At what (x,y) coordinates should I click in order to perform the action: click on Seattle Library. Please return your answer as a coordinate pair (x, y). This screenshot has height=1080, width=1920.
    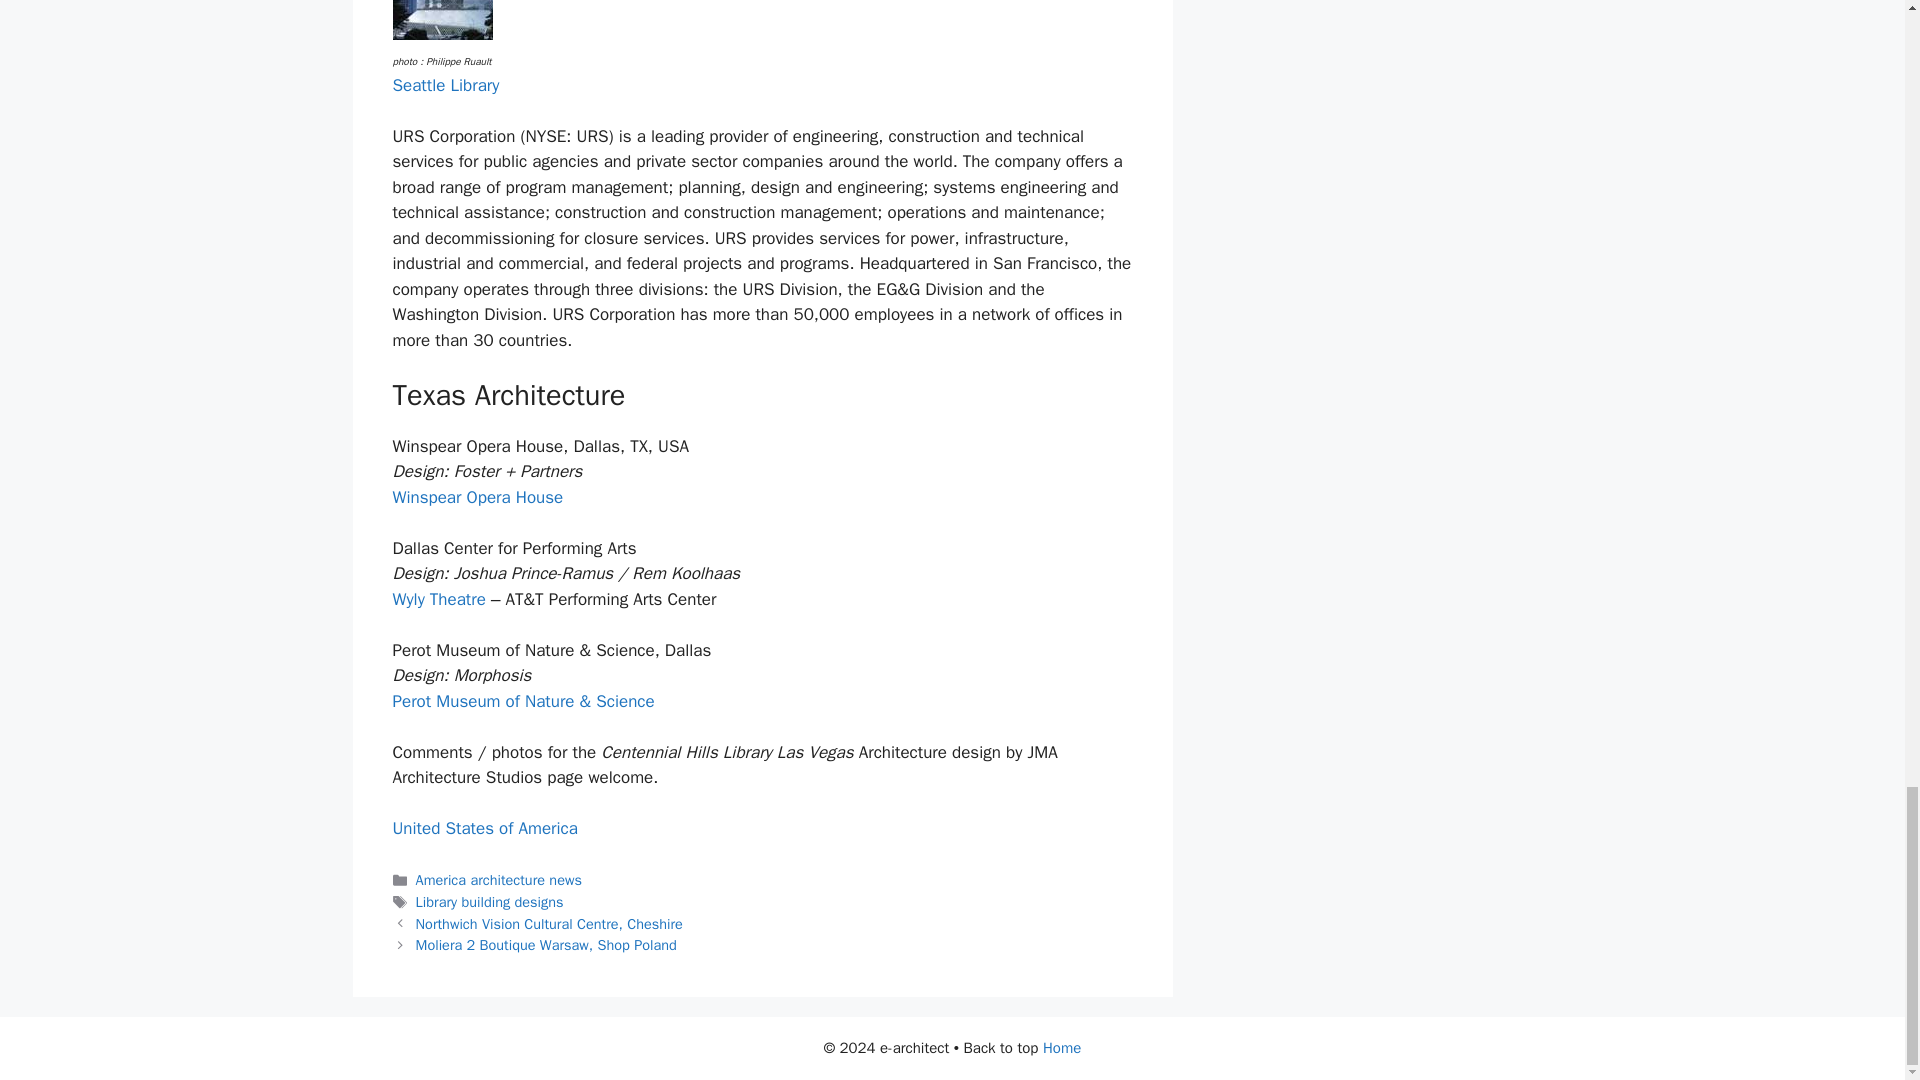
    Looking at the image, I should click on (445, 85).